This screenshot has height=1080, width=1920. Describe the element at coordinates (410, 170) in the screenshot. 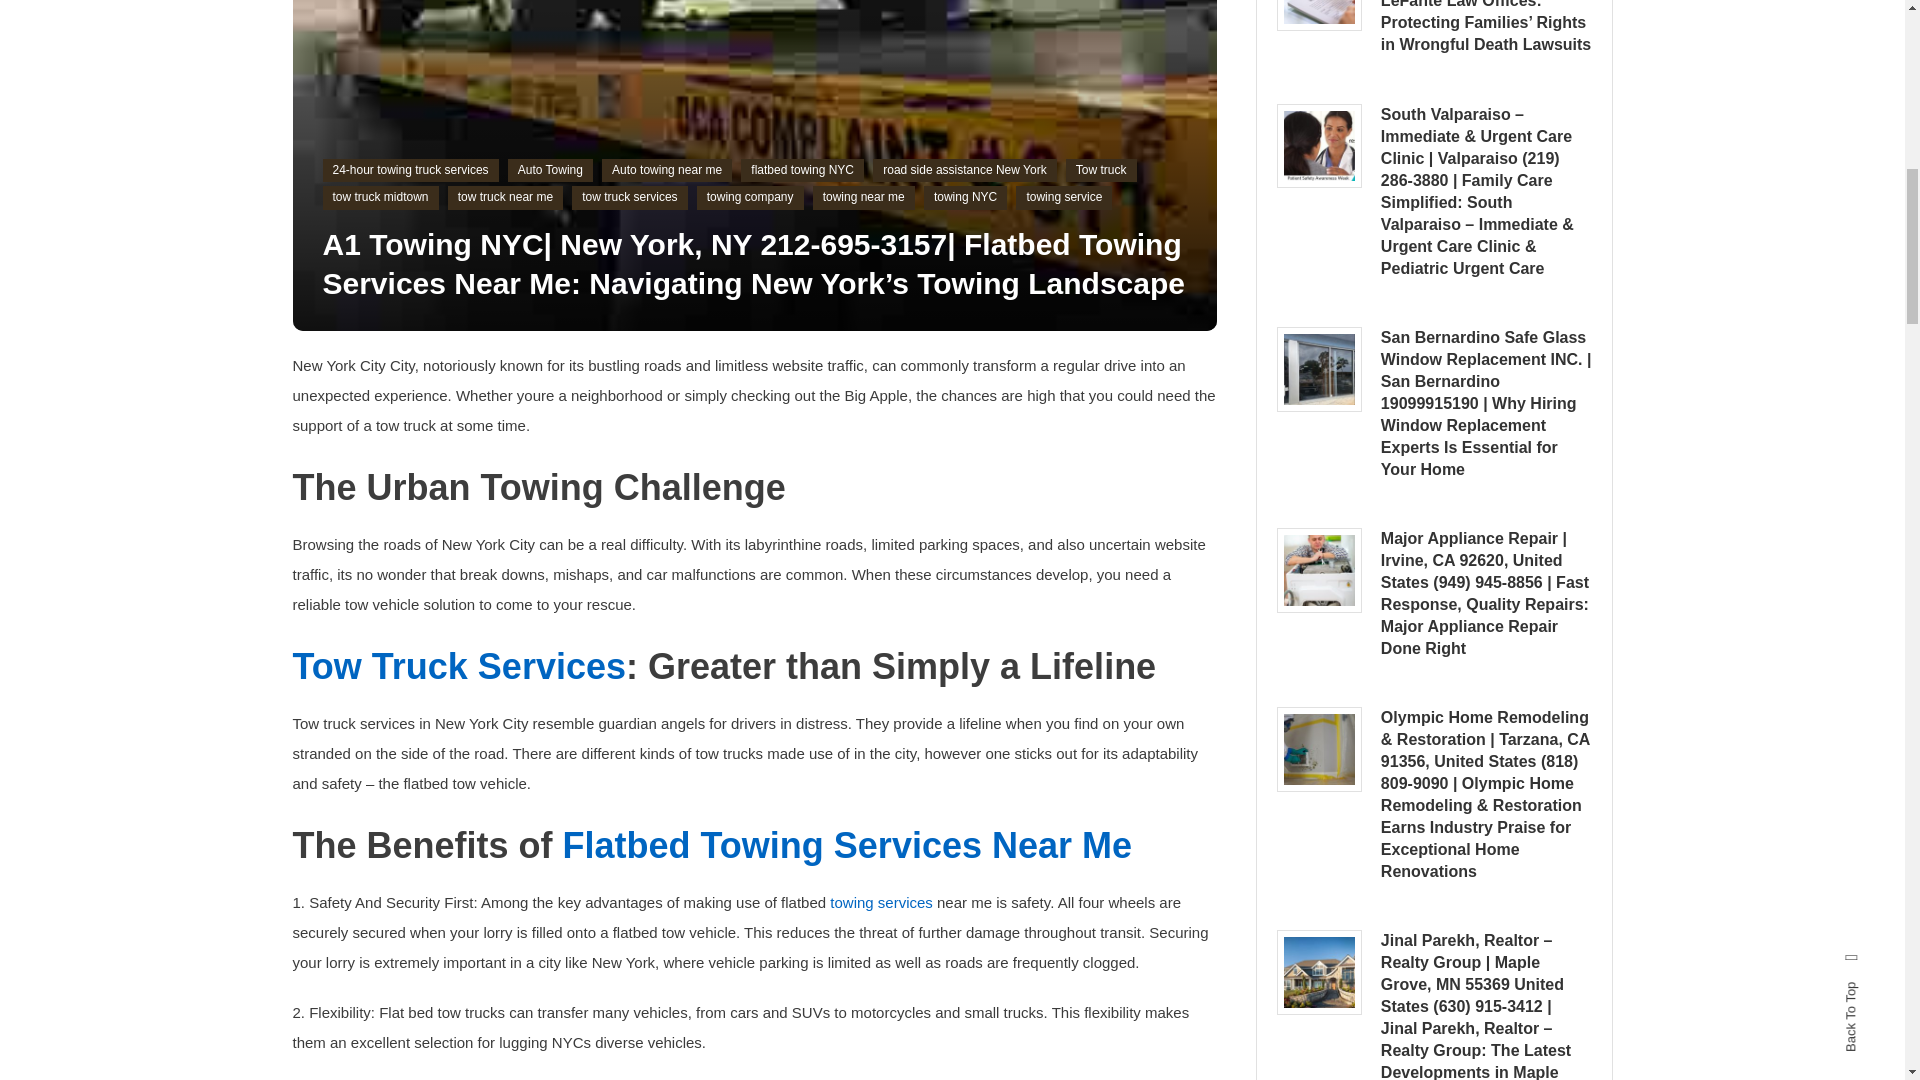

I see `24-hour towing truck services` at that location.